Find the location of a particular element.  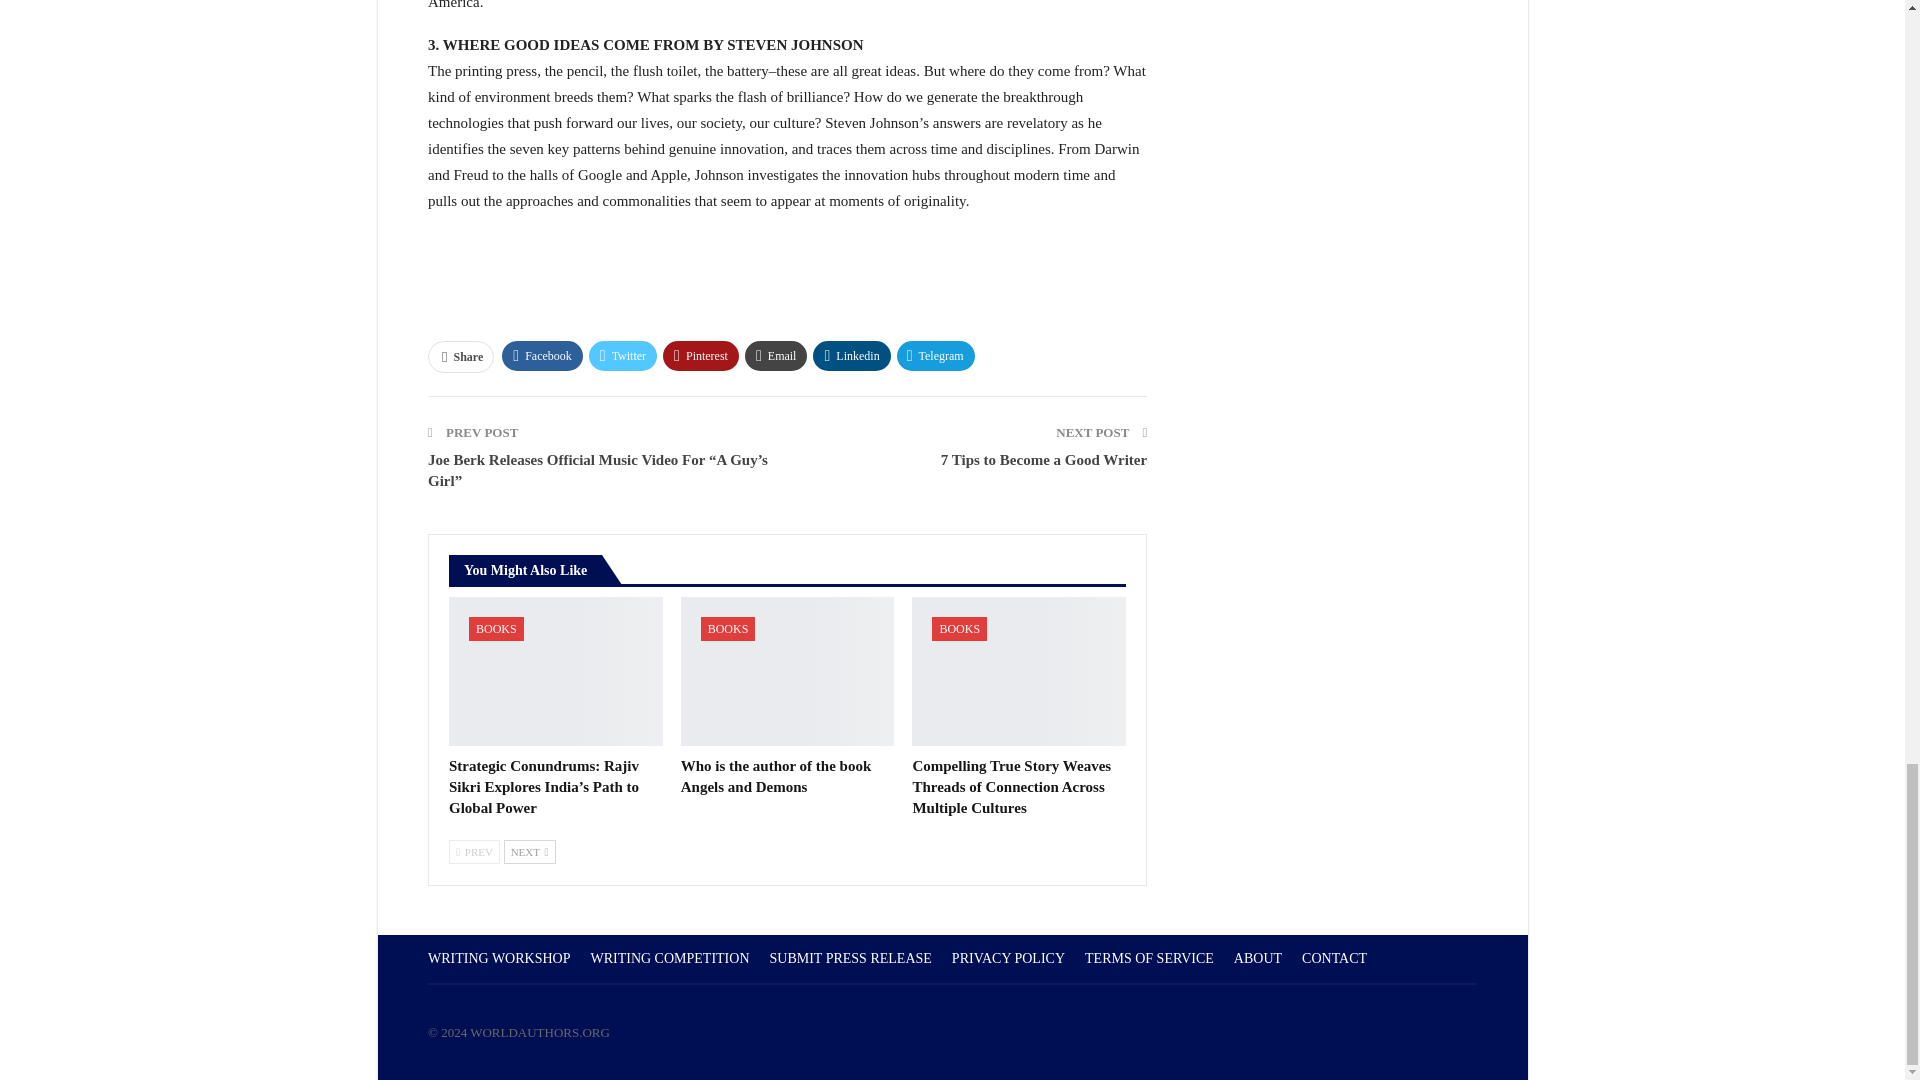

Pinterest is located at coordinates (700, 356).